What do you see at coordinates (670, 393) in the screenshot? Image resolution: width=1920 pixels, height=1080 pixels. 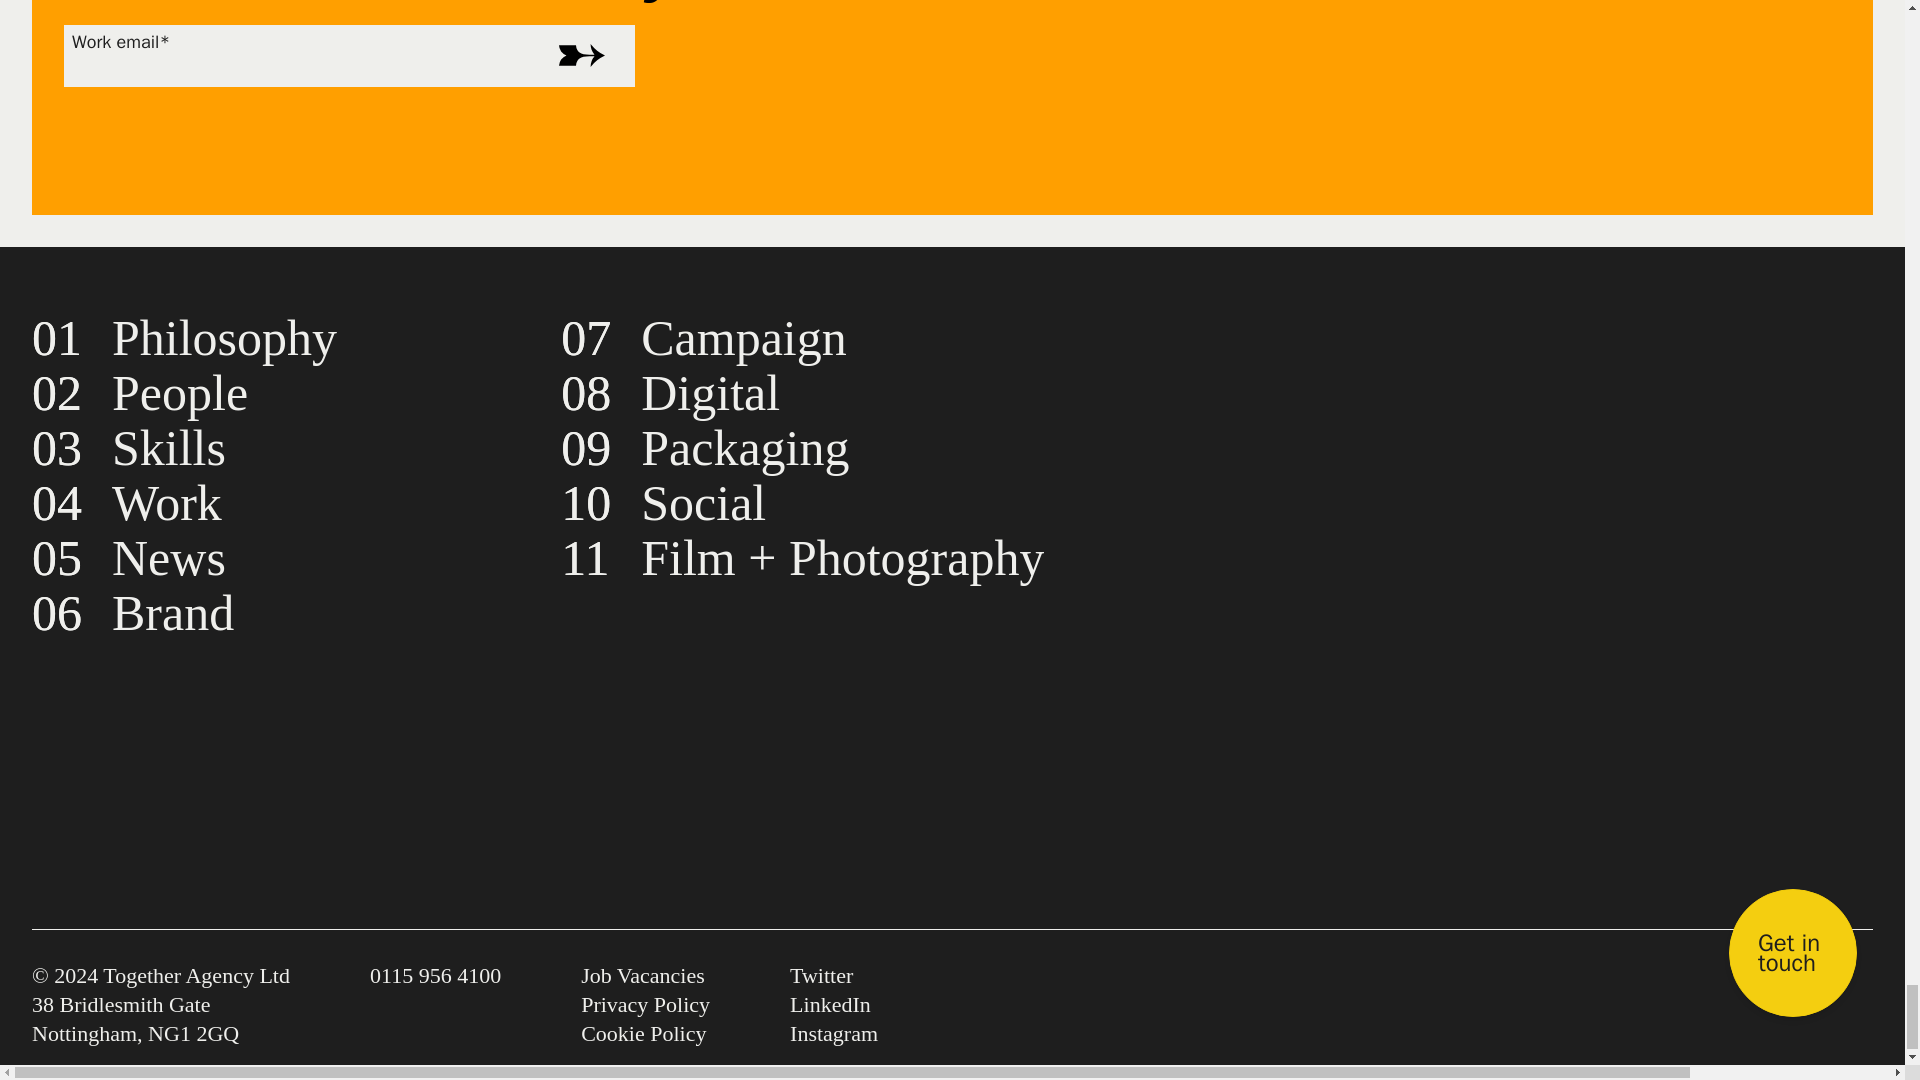 I see `08Digital` at bounding box center [670, 393].